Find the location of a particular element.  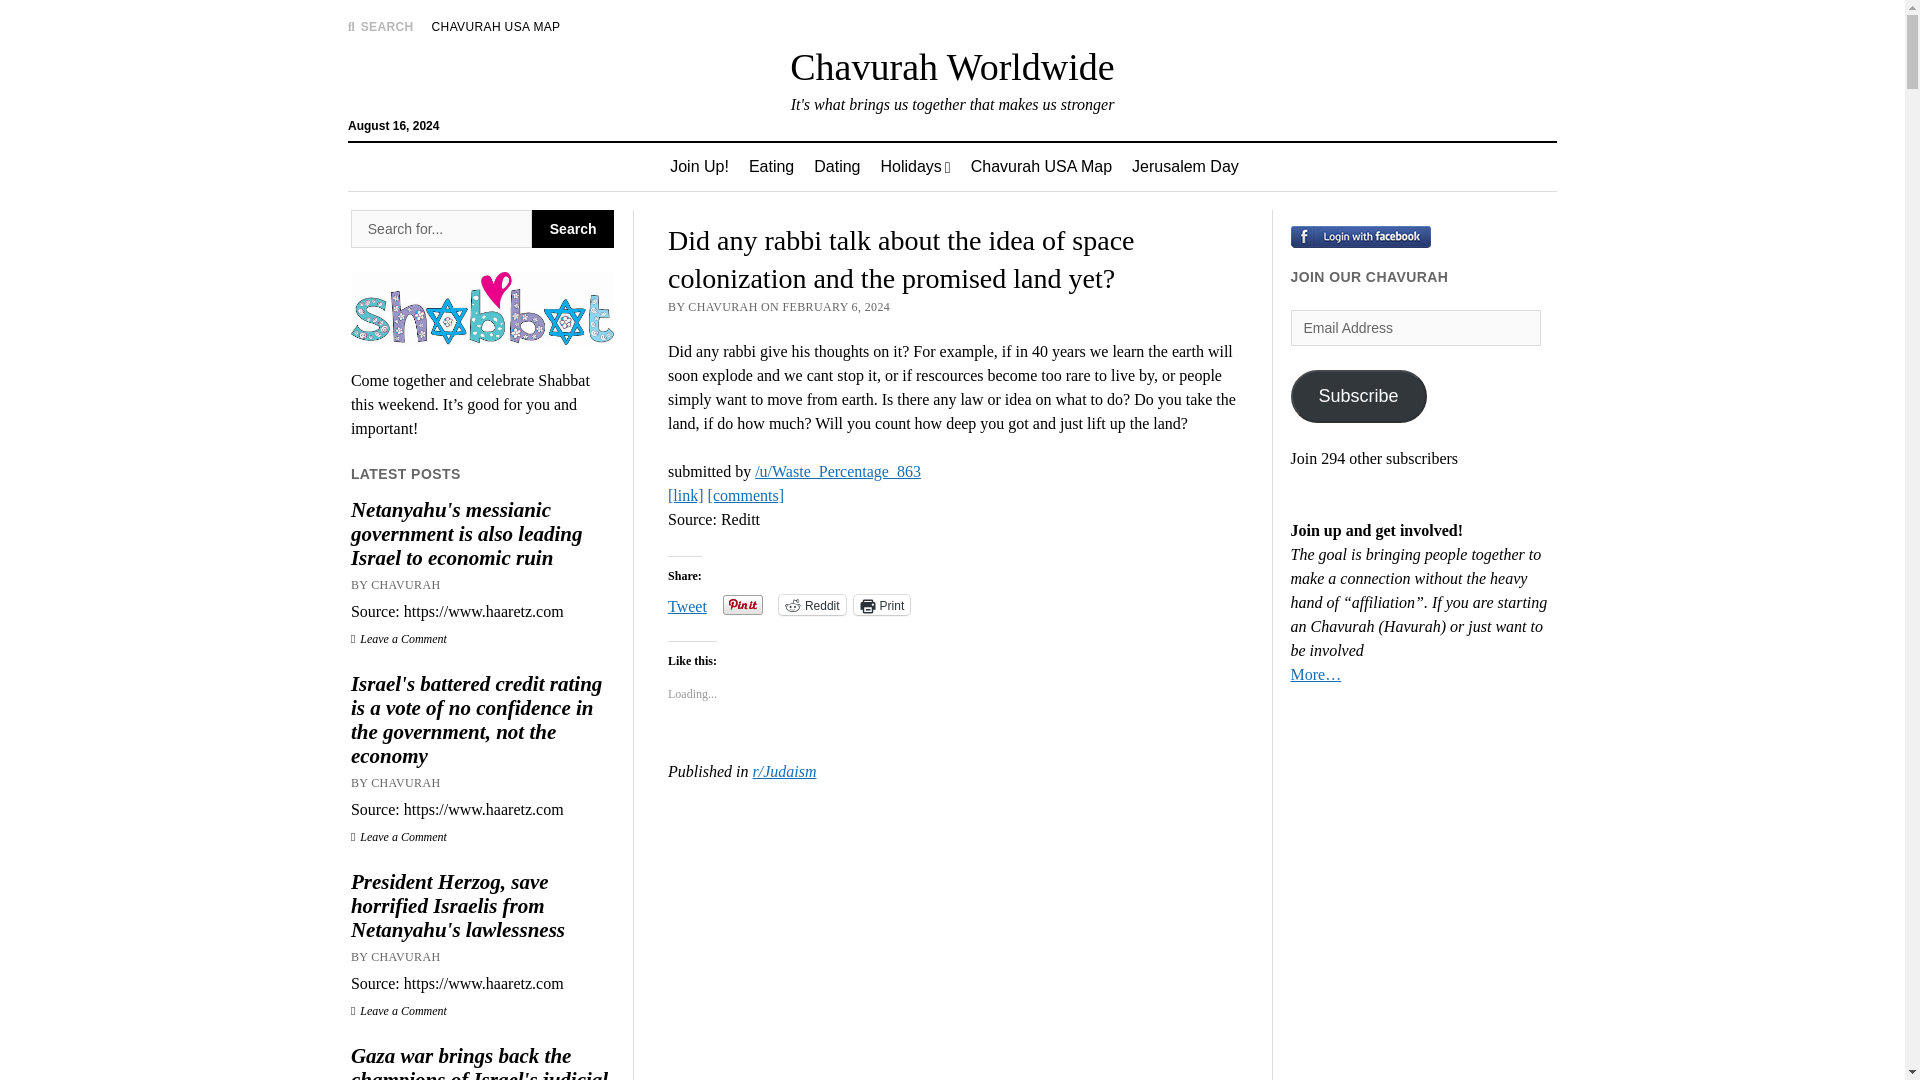

Holidays is located at coordinates (914, 166).